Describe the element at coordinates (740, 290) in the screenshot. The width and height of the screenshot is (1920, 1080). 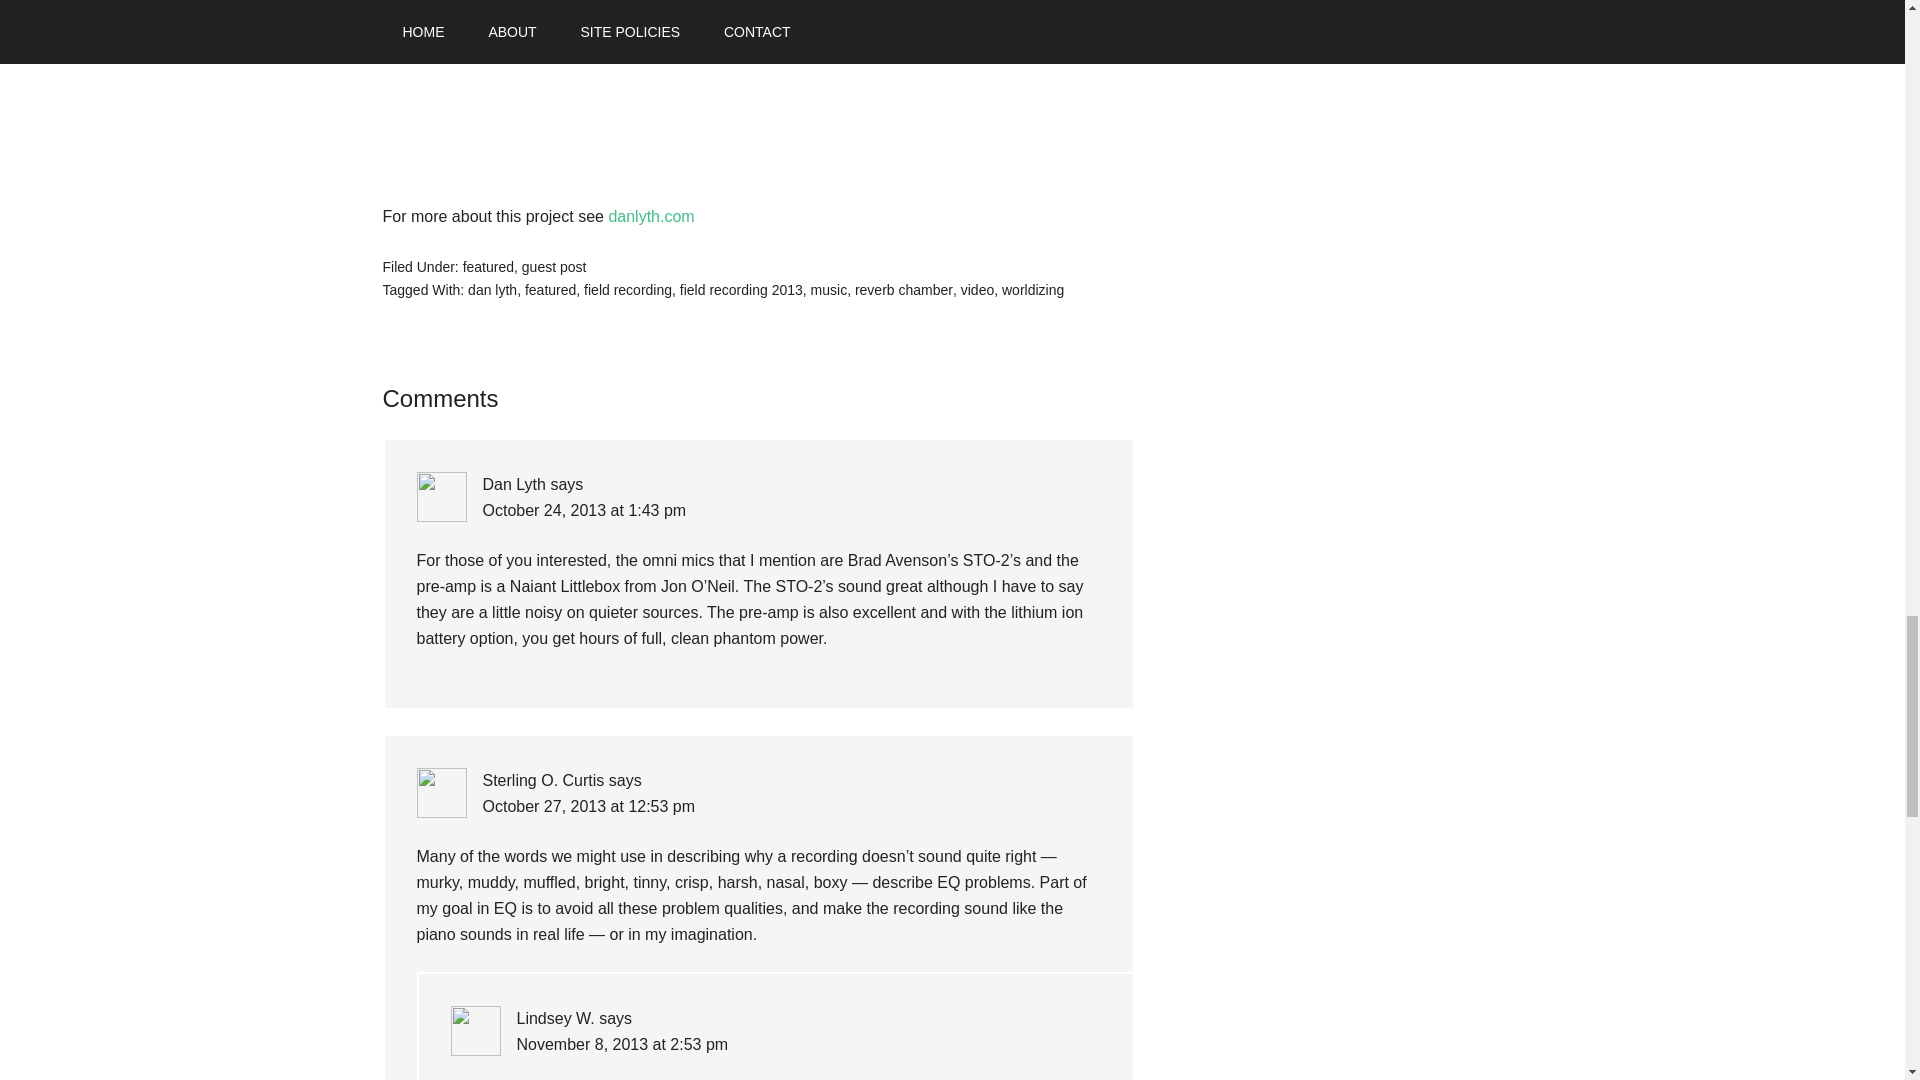
I see `field recording 2013` at that location.